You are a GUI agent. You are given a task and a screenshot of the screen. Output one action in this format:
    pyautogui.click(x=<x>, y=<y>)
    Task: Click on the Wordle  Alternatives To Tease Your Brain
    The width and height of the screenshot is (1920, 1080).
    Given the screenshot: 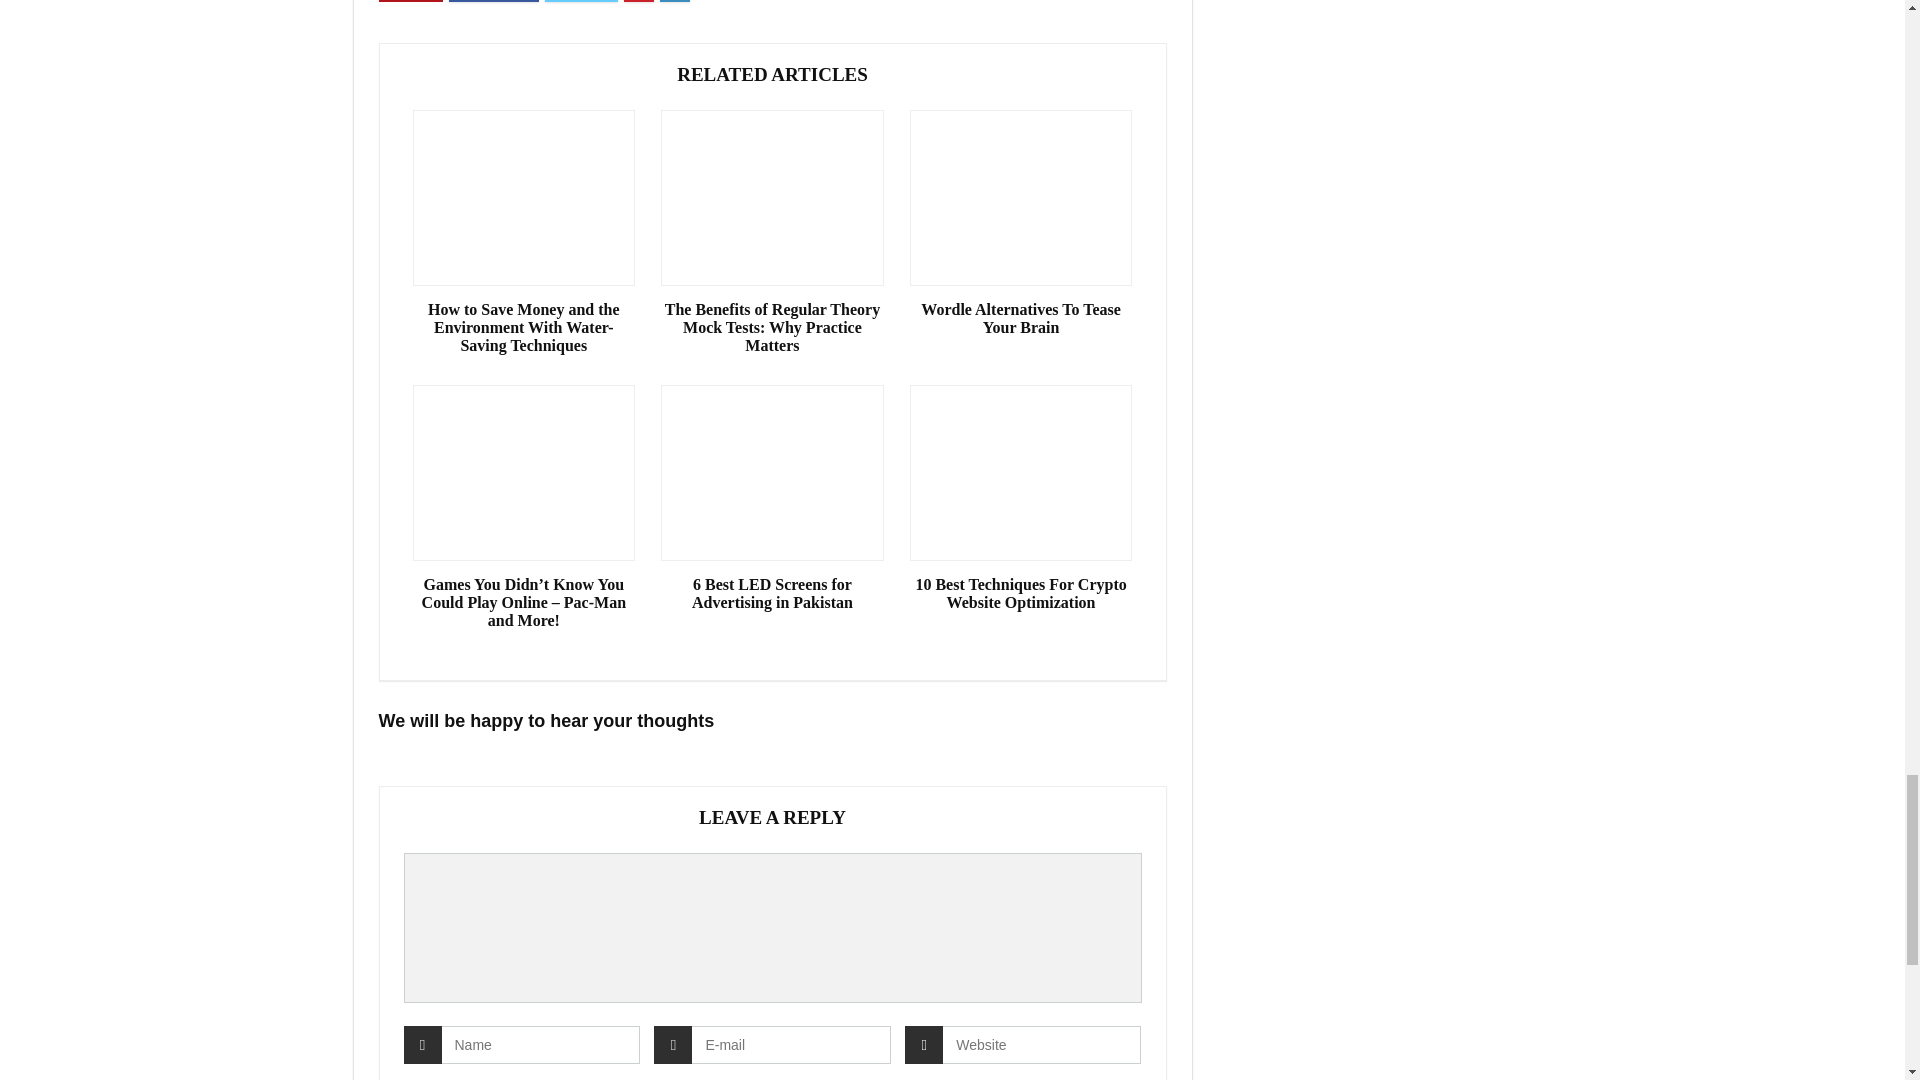 What is the action you would take?
    pyautogui.click(x=1021, y=318)
    